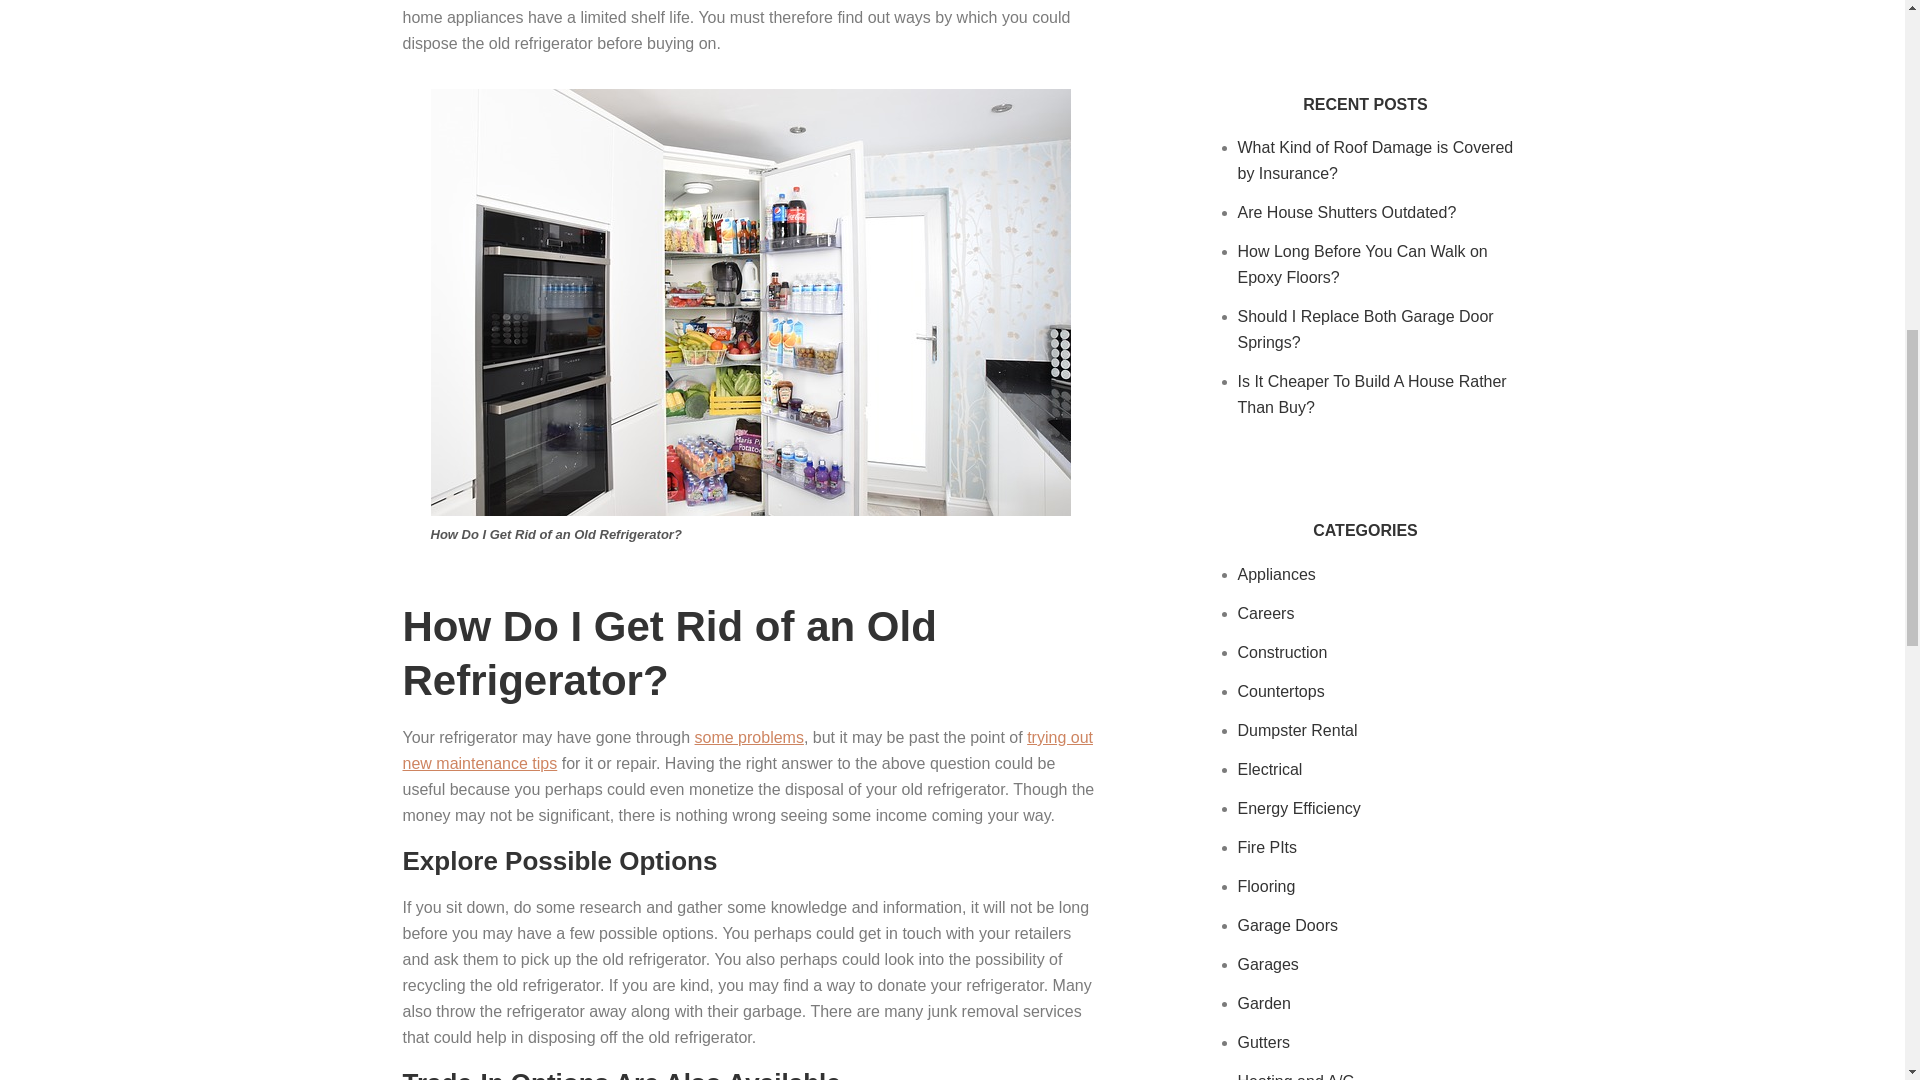  What do you see at coordinates (750, 738) in the screenshot?
I see `some problems` at bounding box center [750, 738].